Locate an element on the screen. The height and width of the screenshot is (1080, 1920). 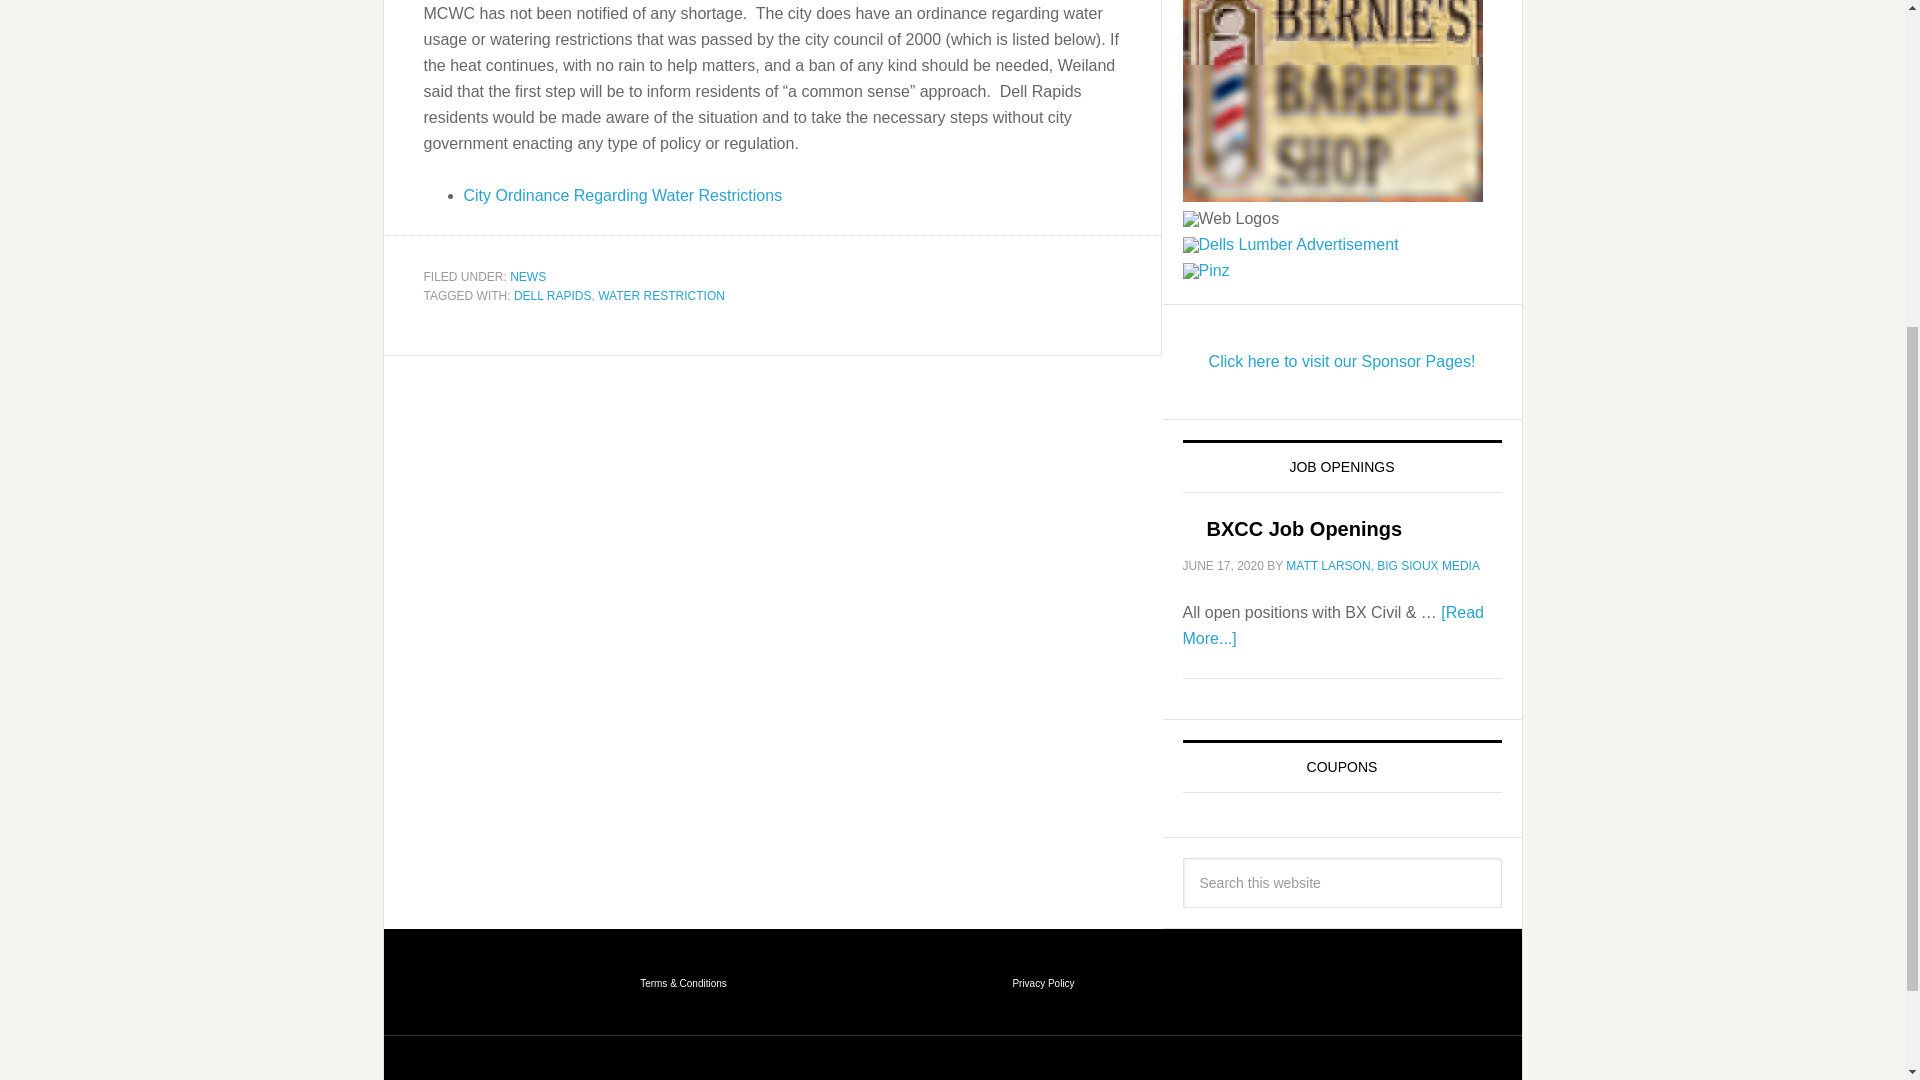
Privacy Policy is located at coordinates (1042, 982).